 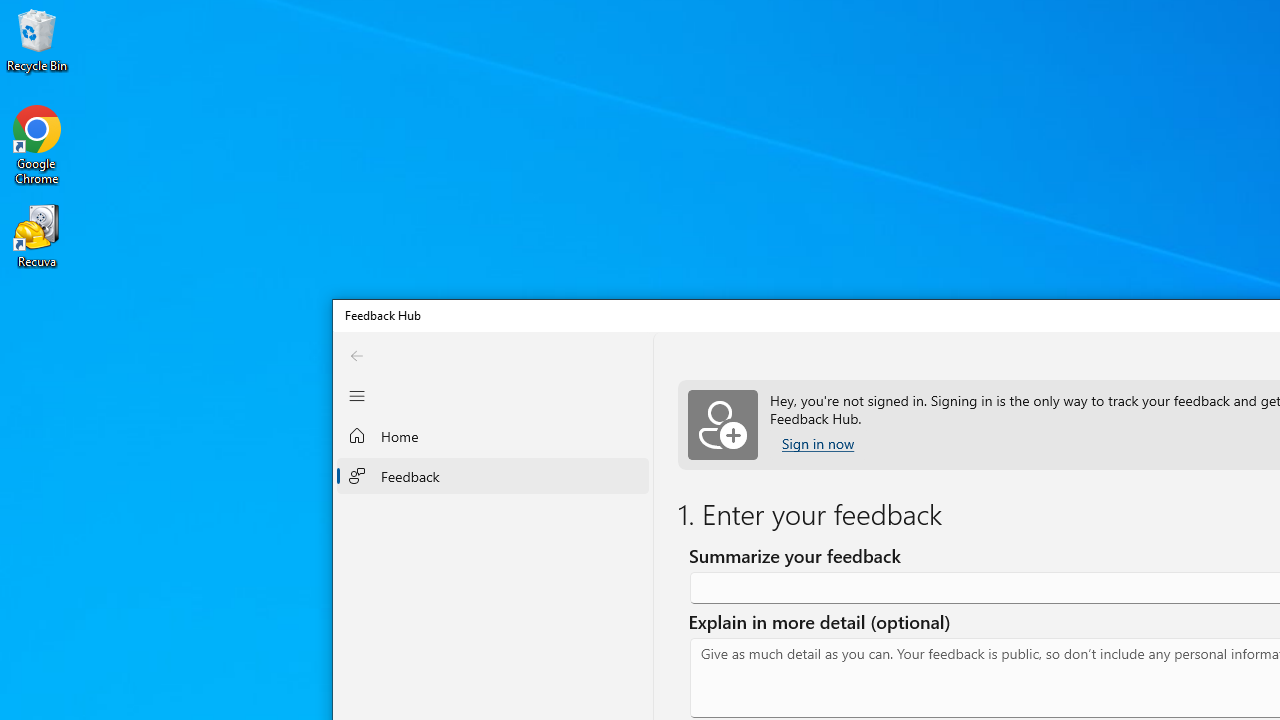 What do you see at coordinates (492, 475) in the screenshot?
I see `Feedback` at bounding box center [492, 475].